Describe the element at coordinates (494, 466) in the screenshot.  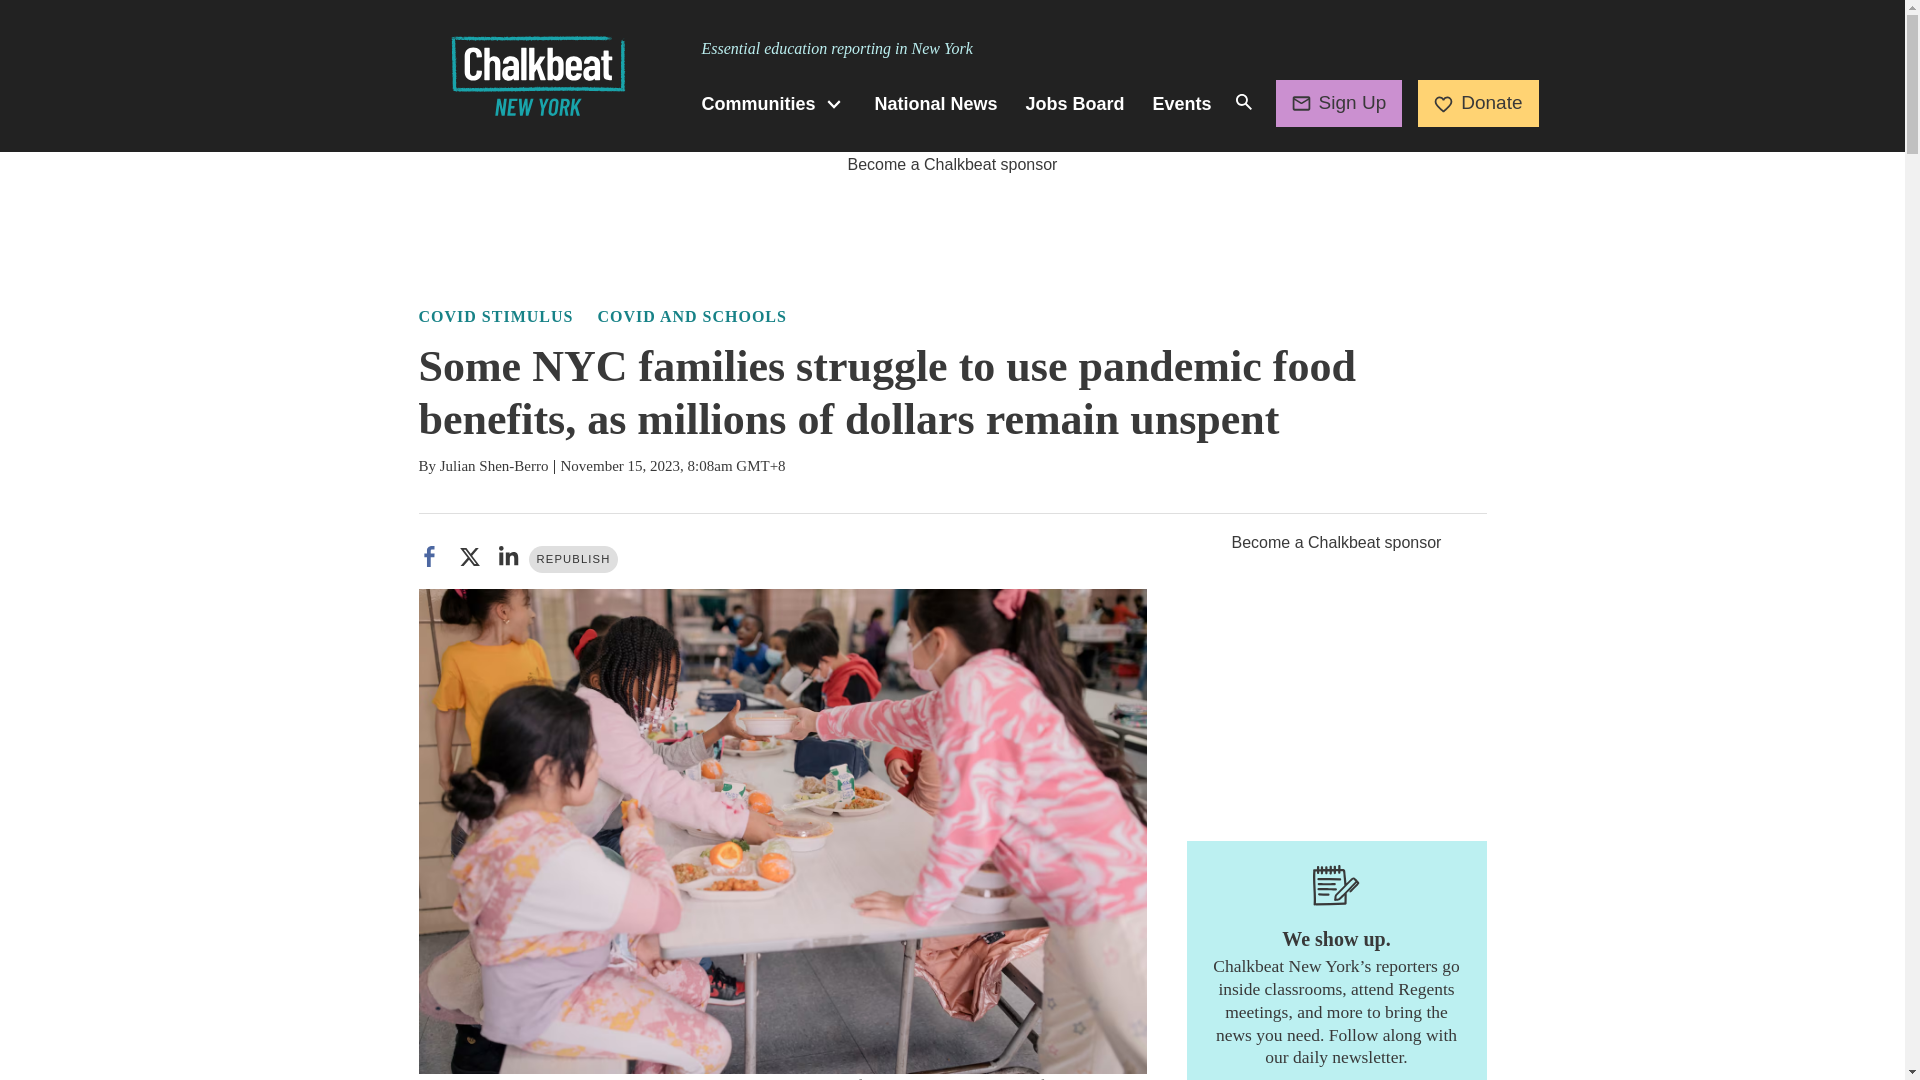
I see `Julian Shen-Berro` at that location.